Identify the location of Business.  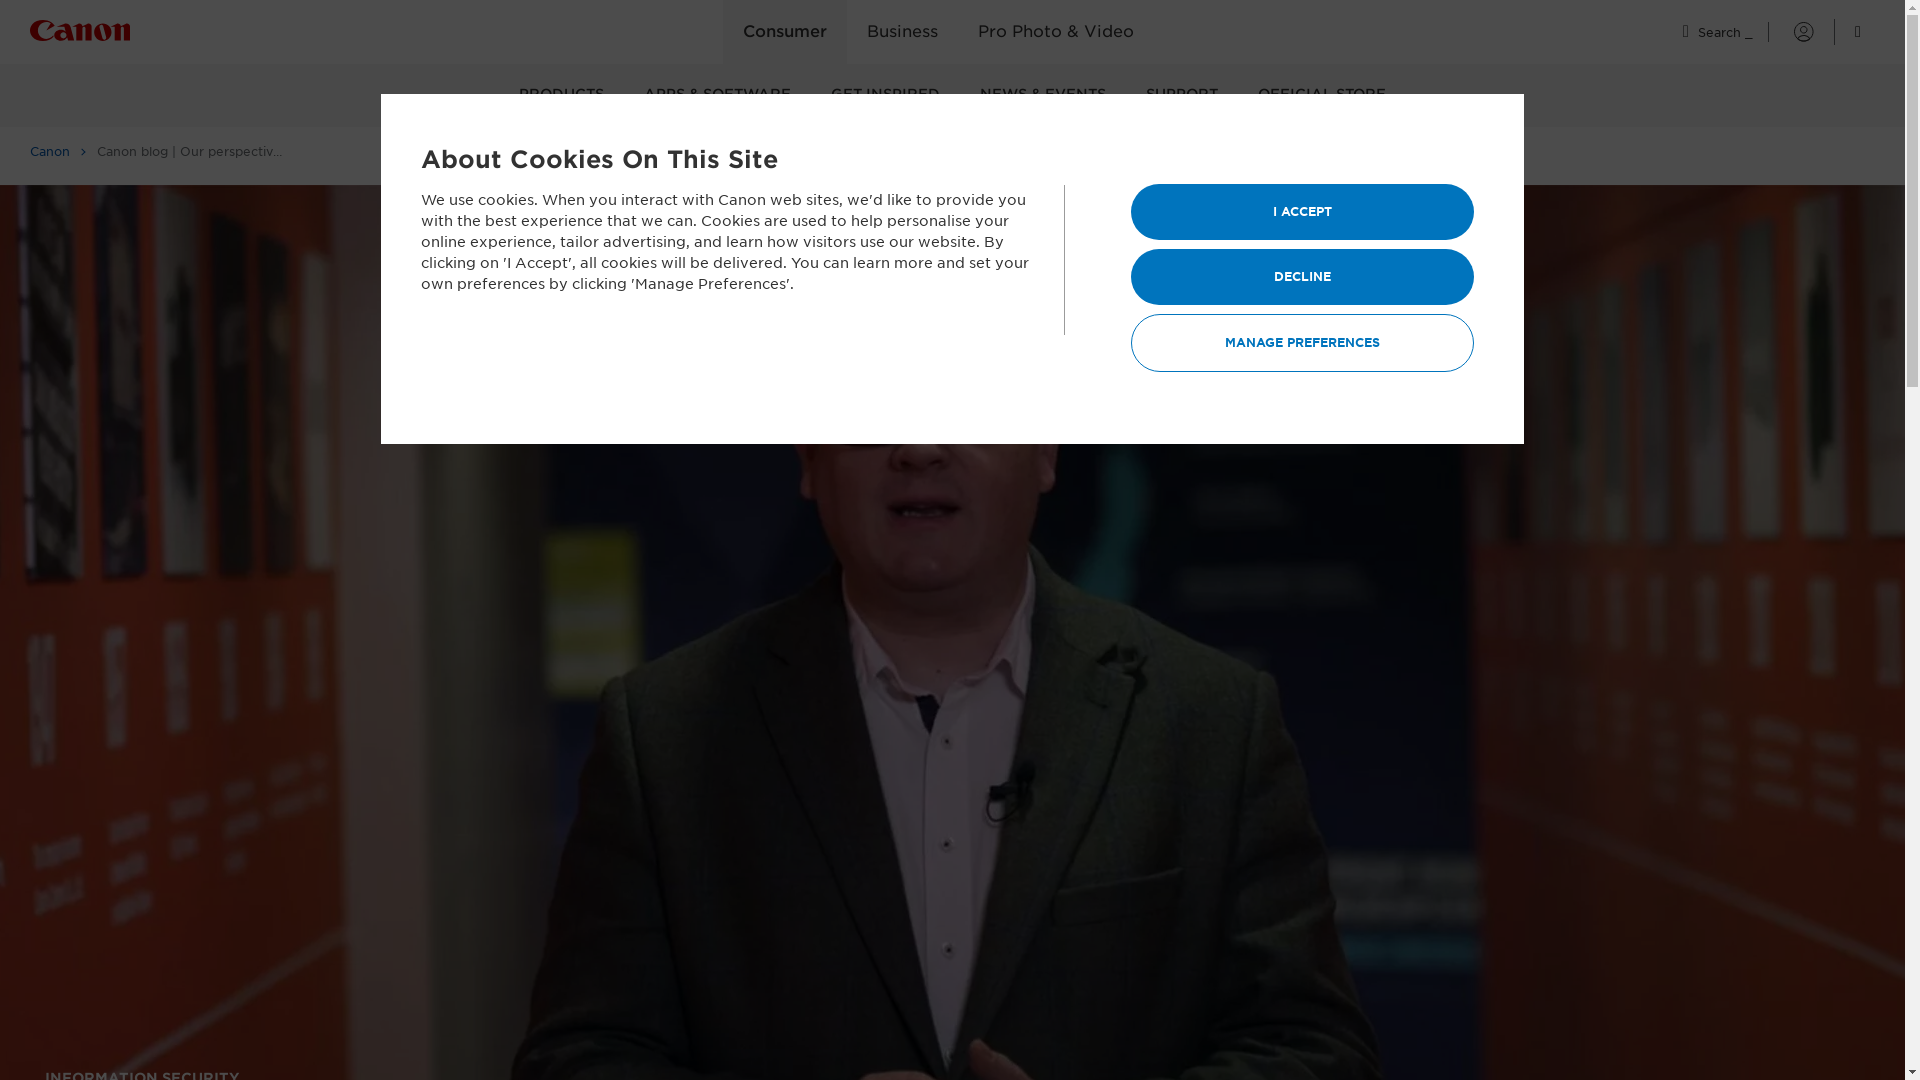
(902, 32).